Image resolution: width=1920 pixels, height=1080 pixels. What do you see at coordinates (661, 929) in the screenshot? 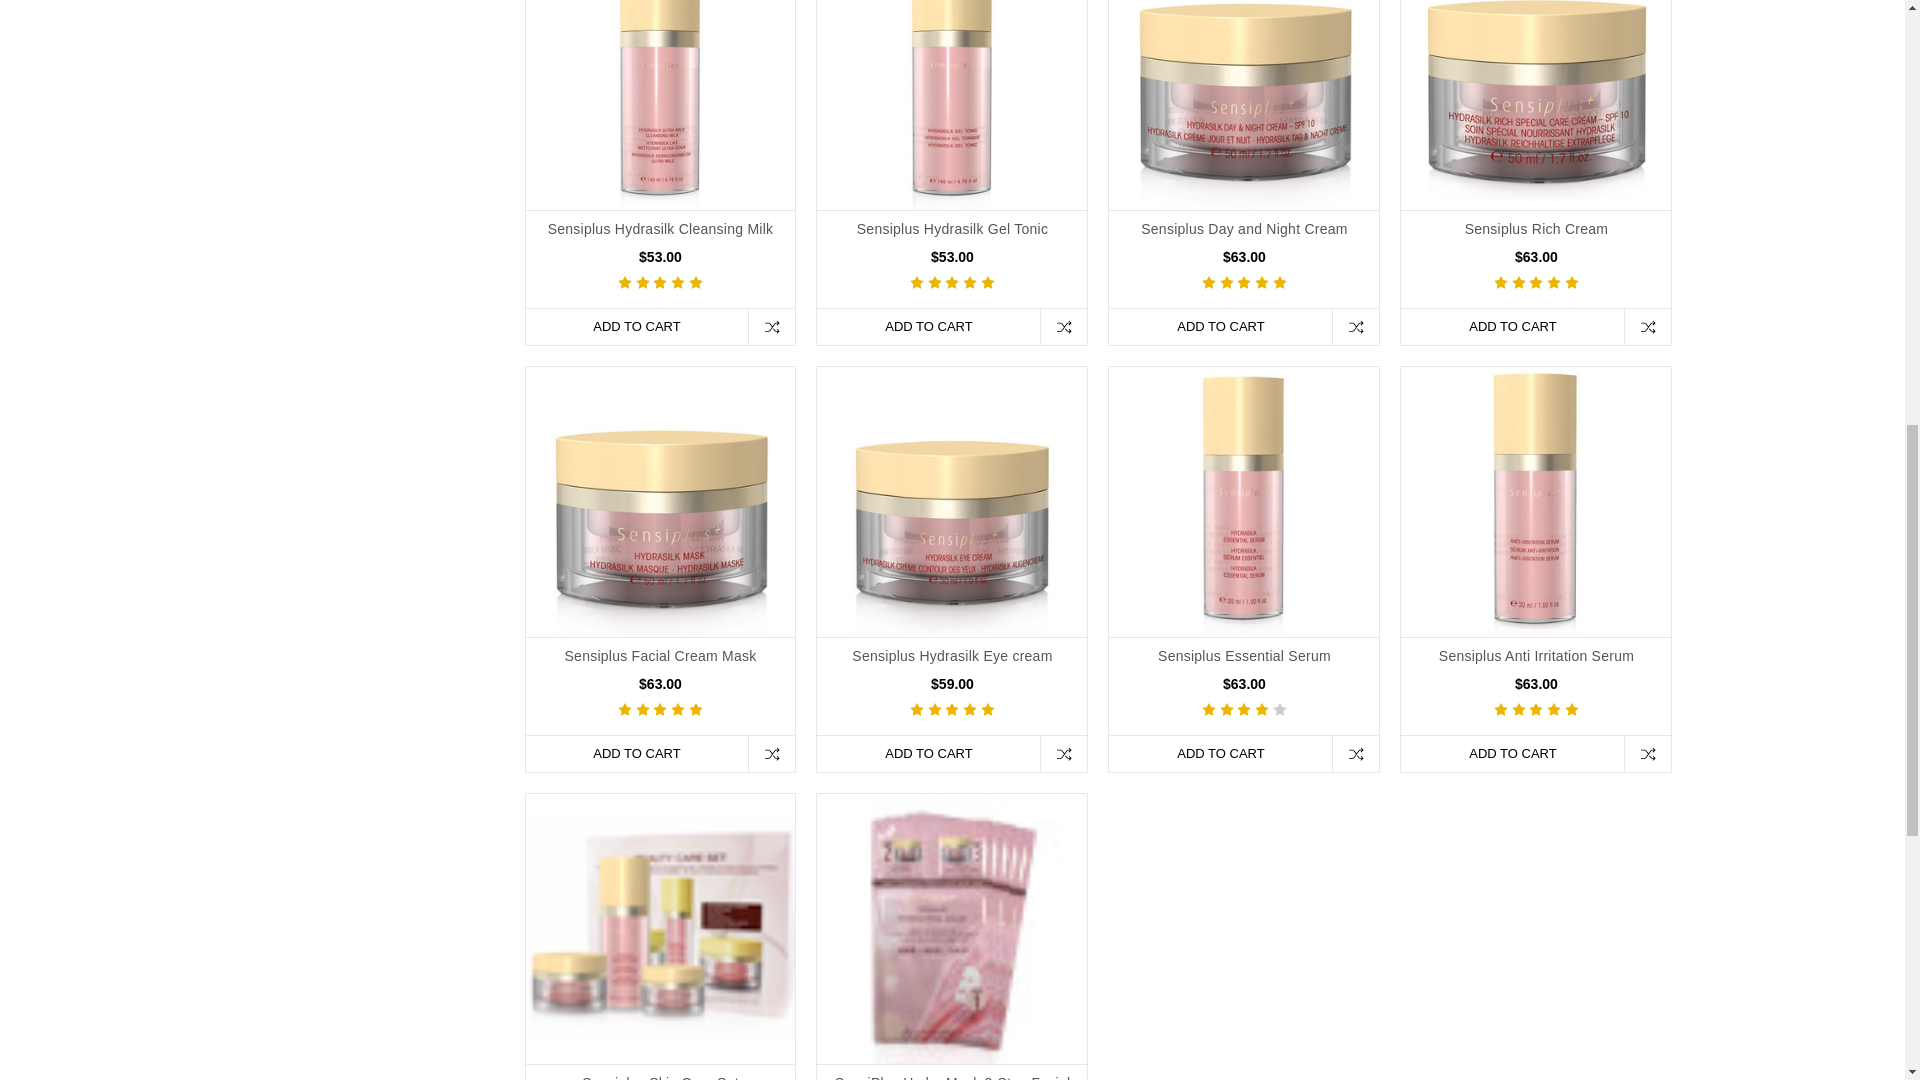
I see `skin care set for sensitive skin  ` at bounding box center [661, 929].